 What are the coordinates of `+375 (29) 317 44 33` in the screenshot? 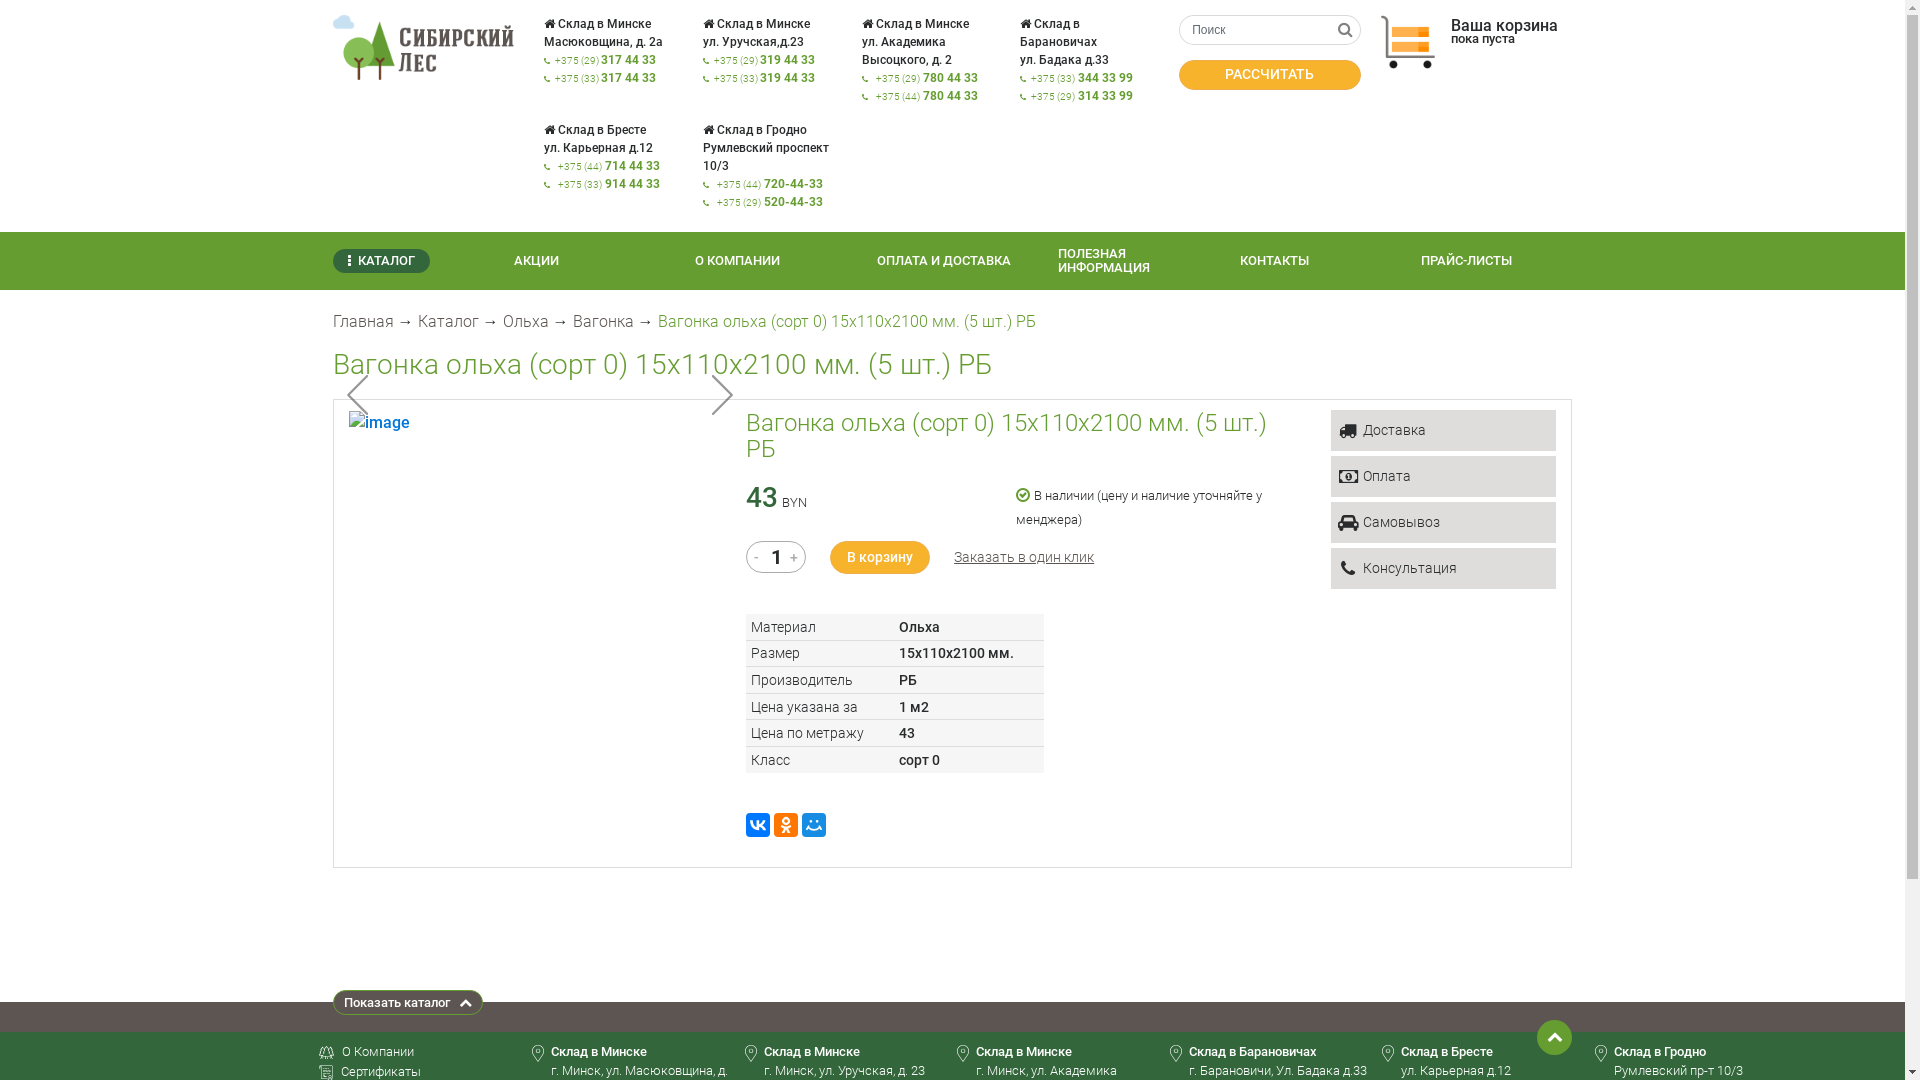 It's located at (606, 60).